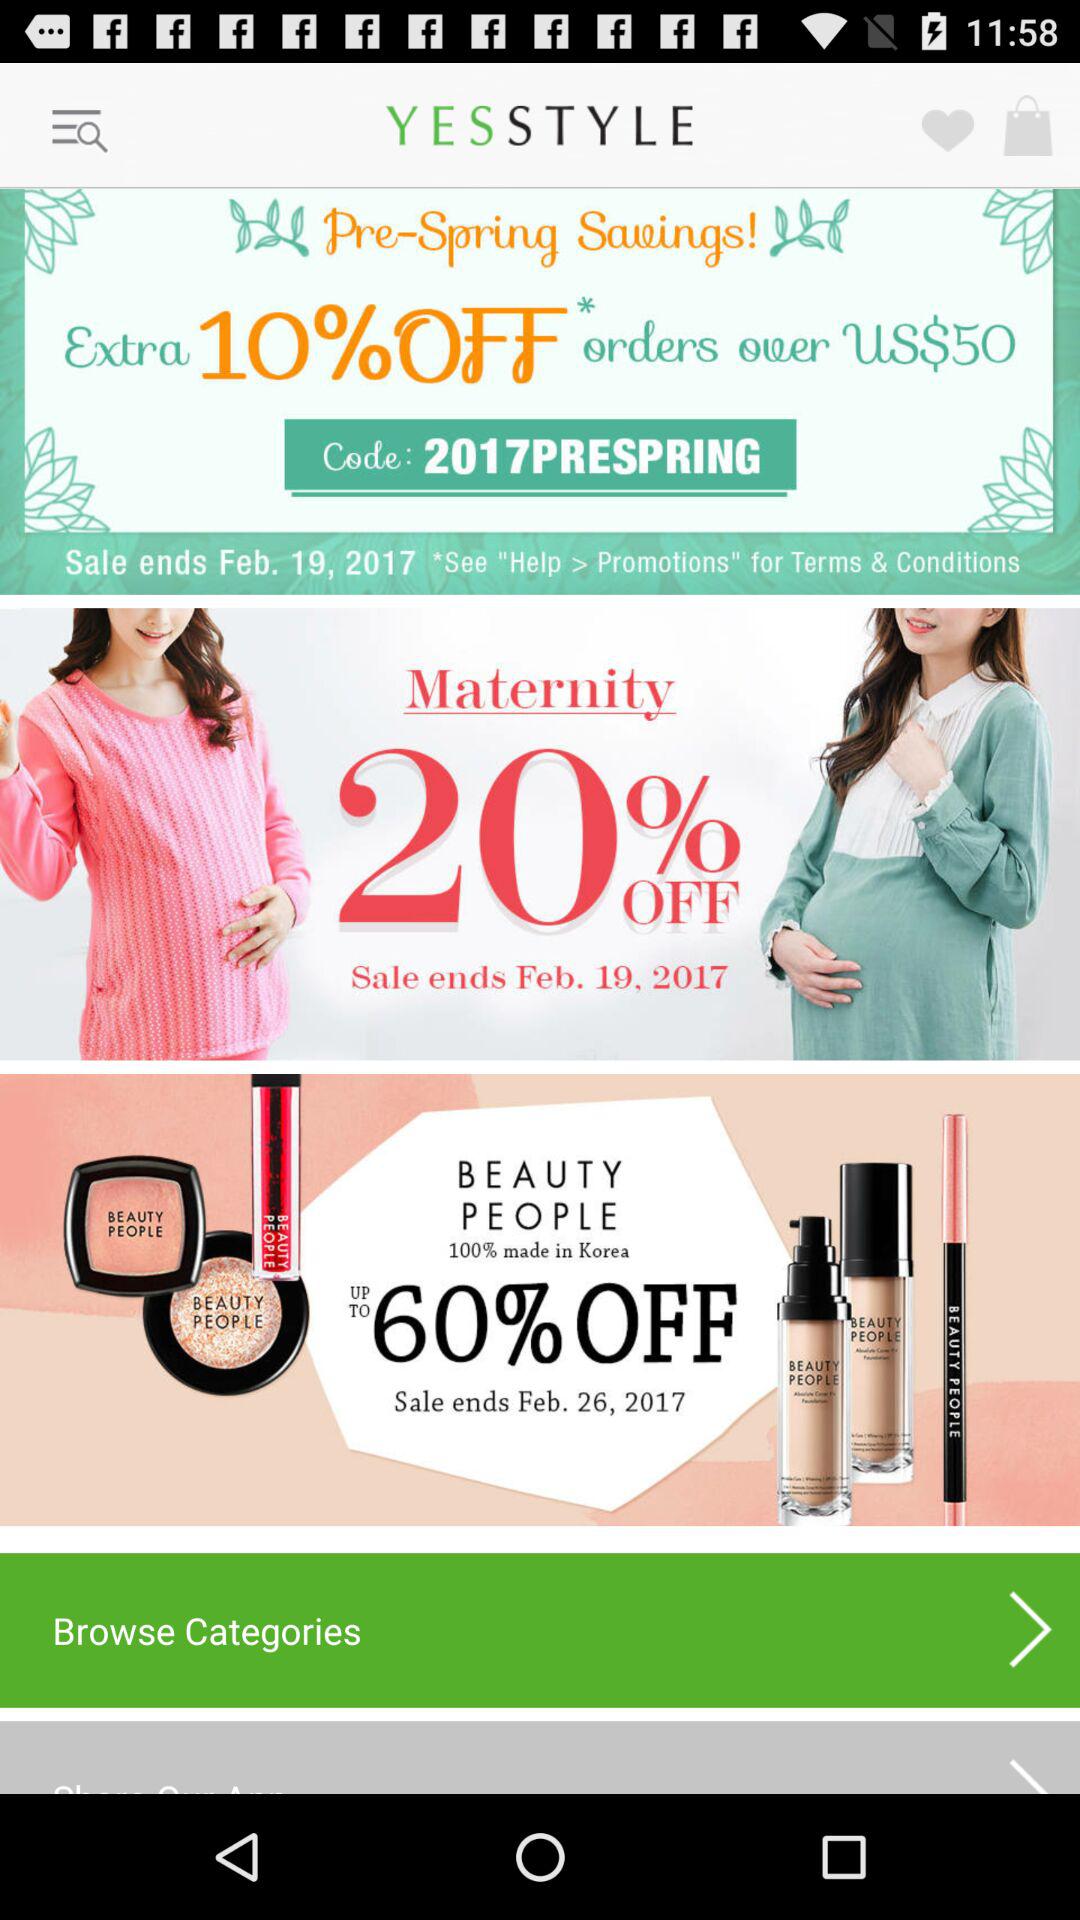  Describe the element at coordinates (540, 392) in the screenshot. I see `coupon link` at that location.